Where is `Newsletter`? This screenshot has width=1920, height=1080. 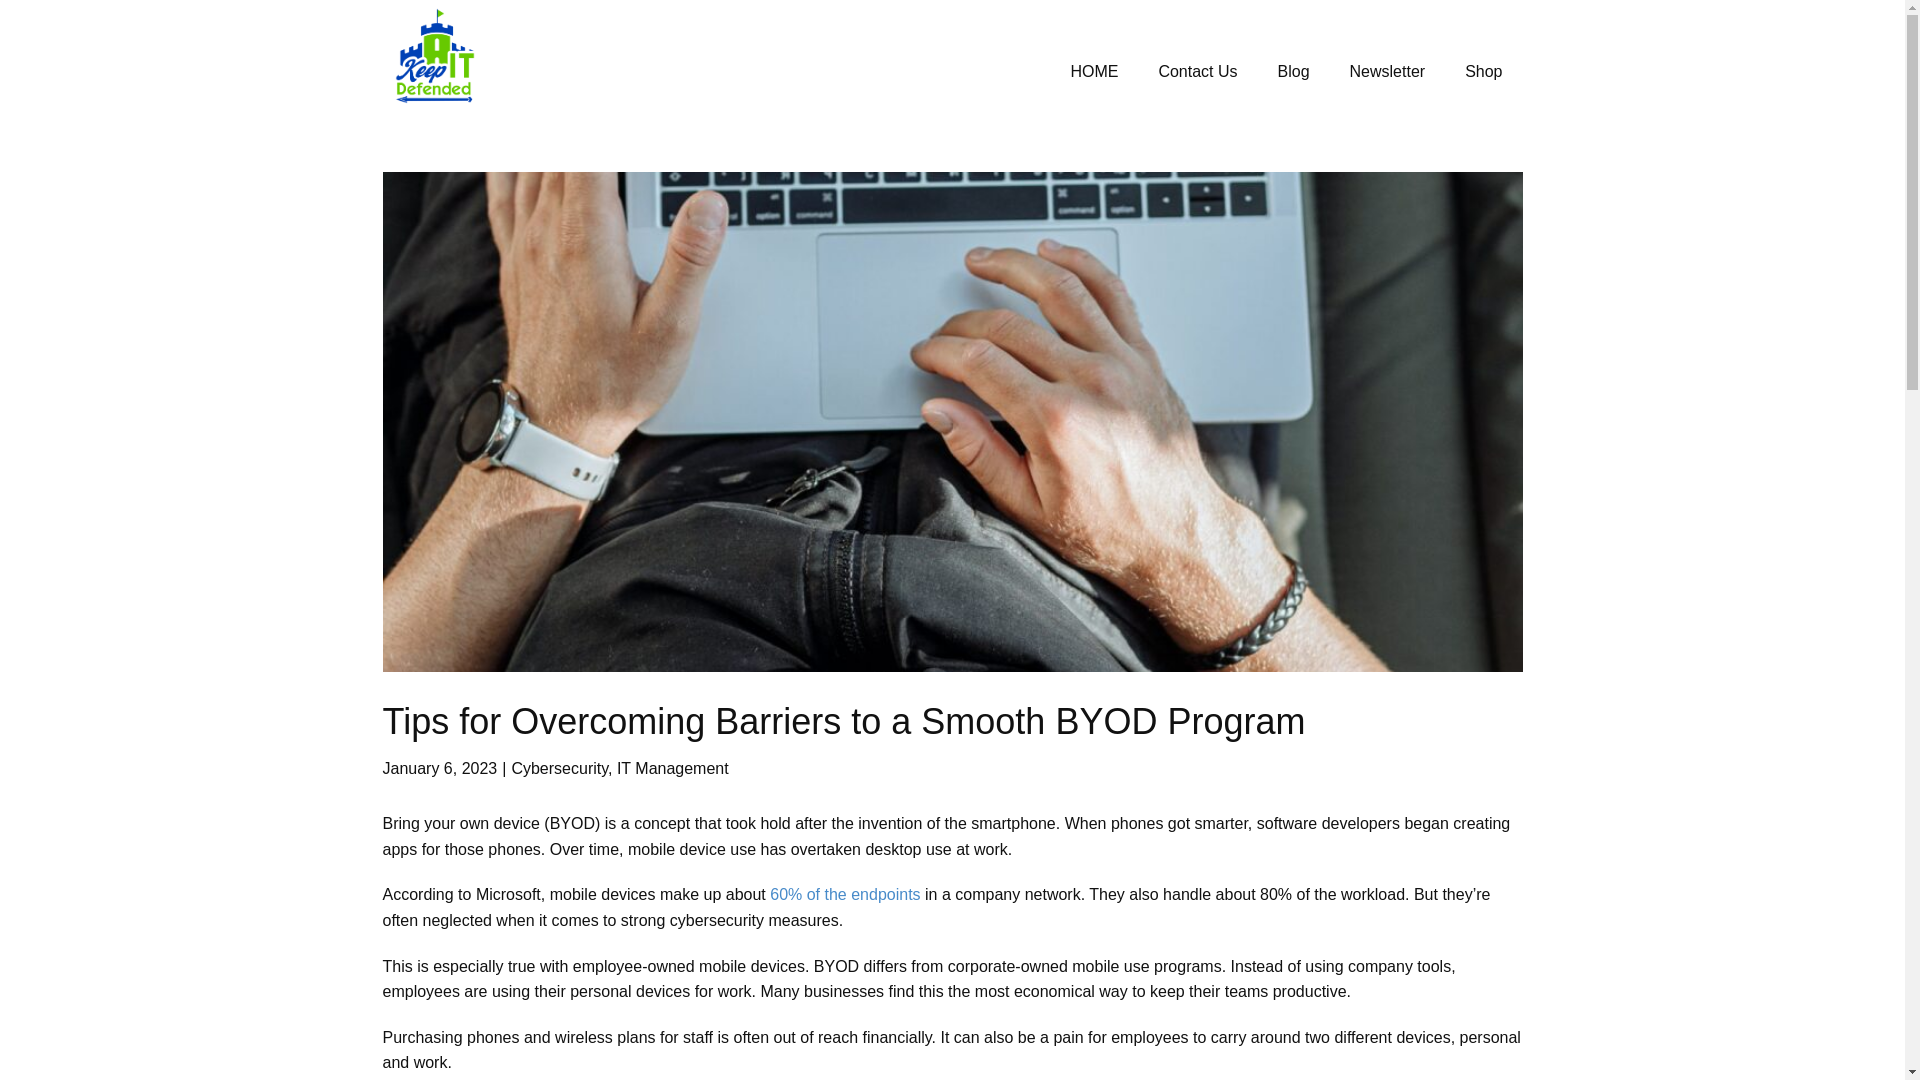
Newsletter is located at coordinates (1388, 72).